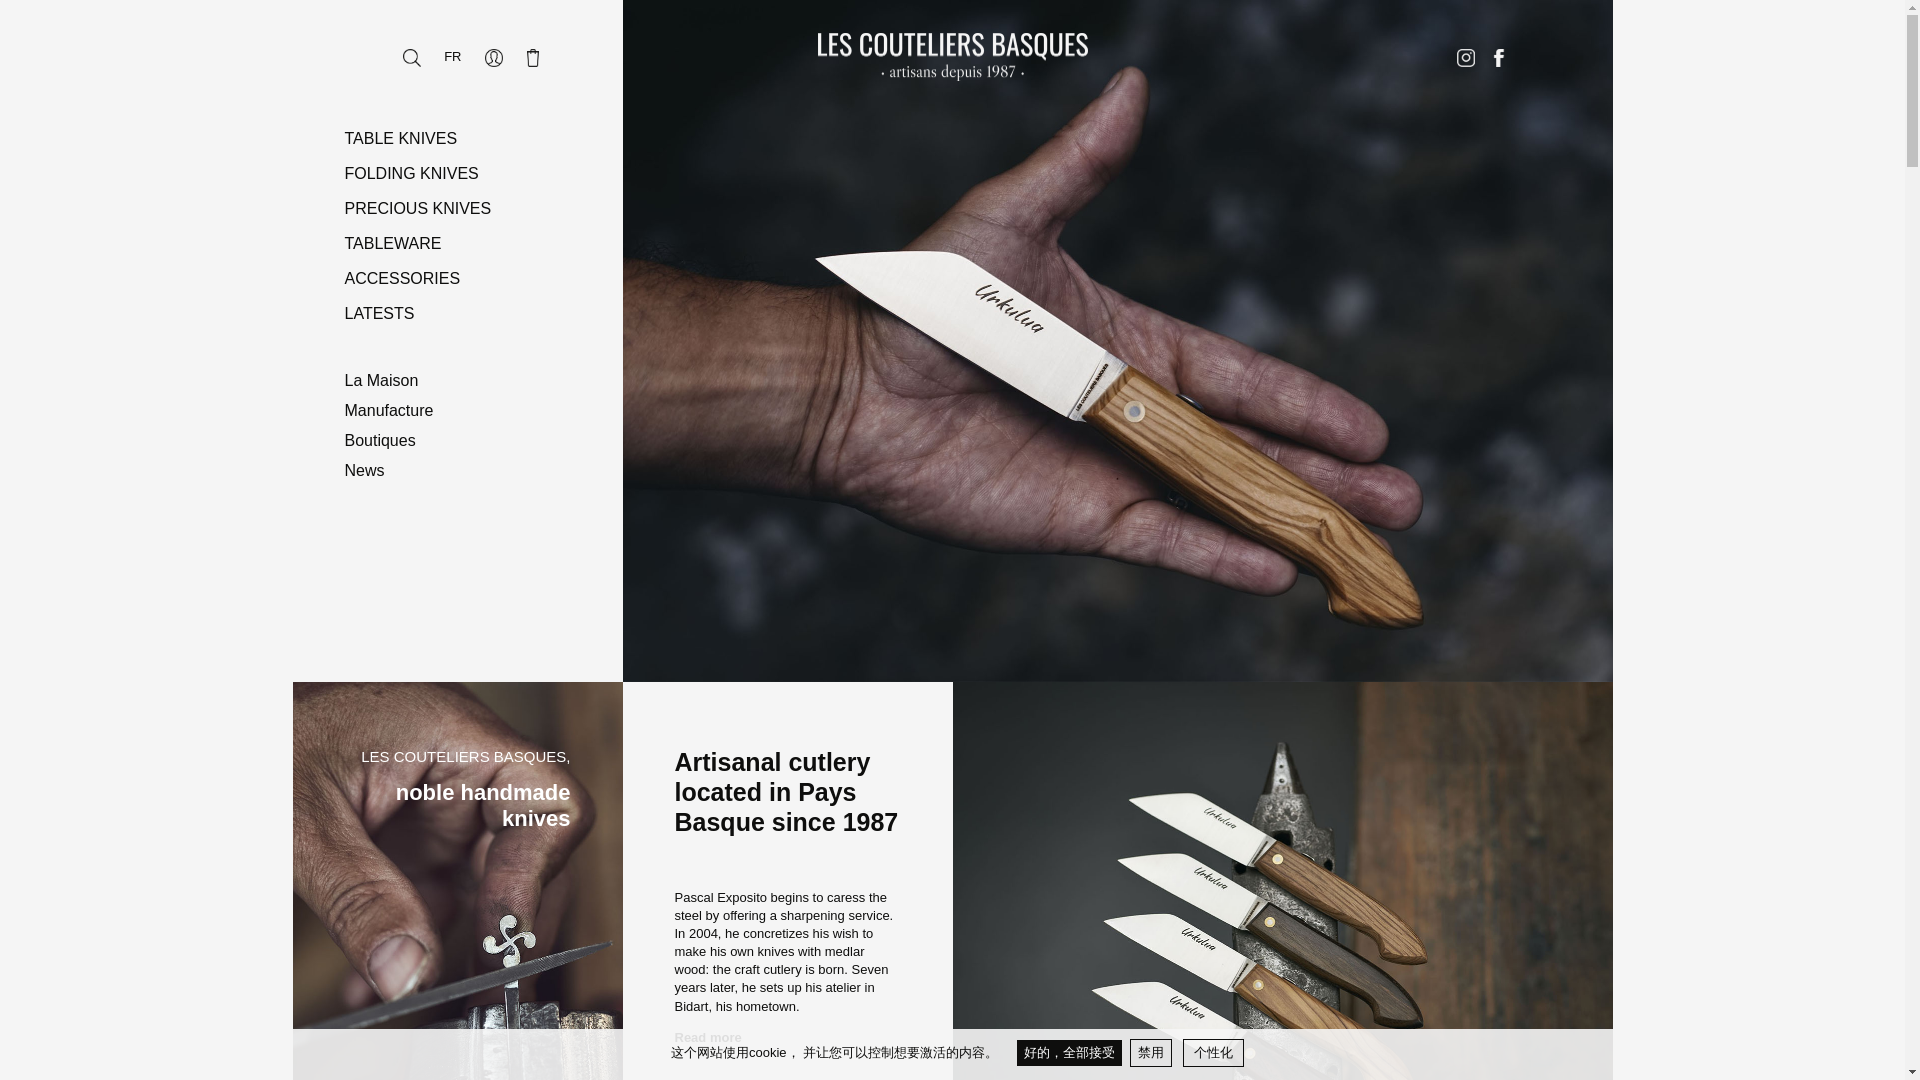 The image size is (1920, 1080). What do you see at coordinates (476, 174) in the screenshot?
I see `FOLDING KNIVES` at bounding box center [476, 174].